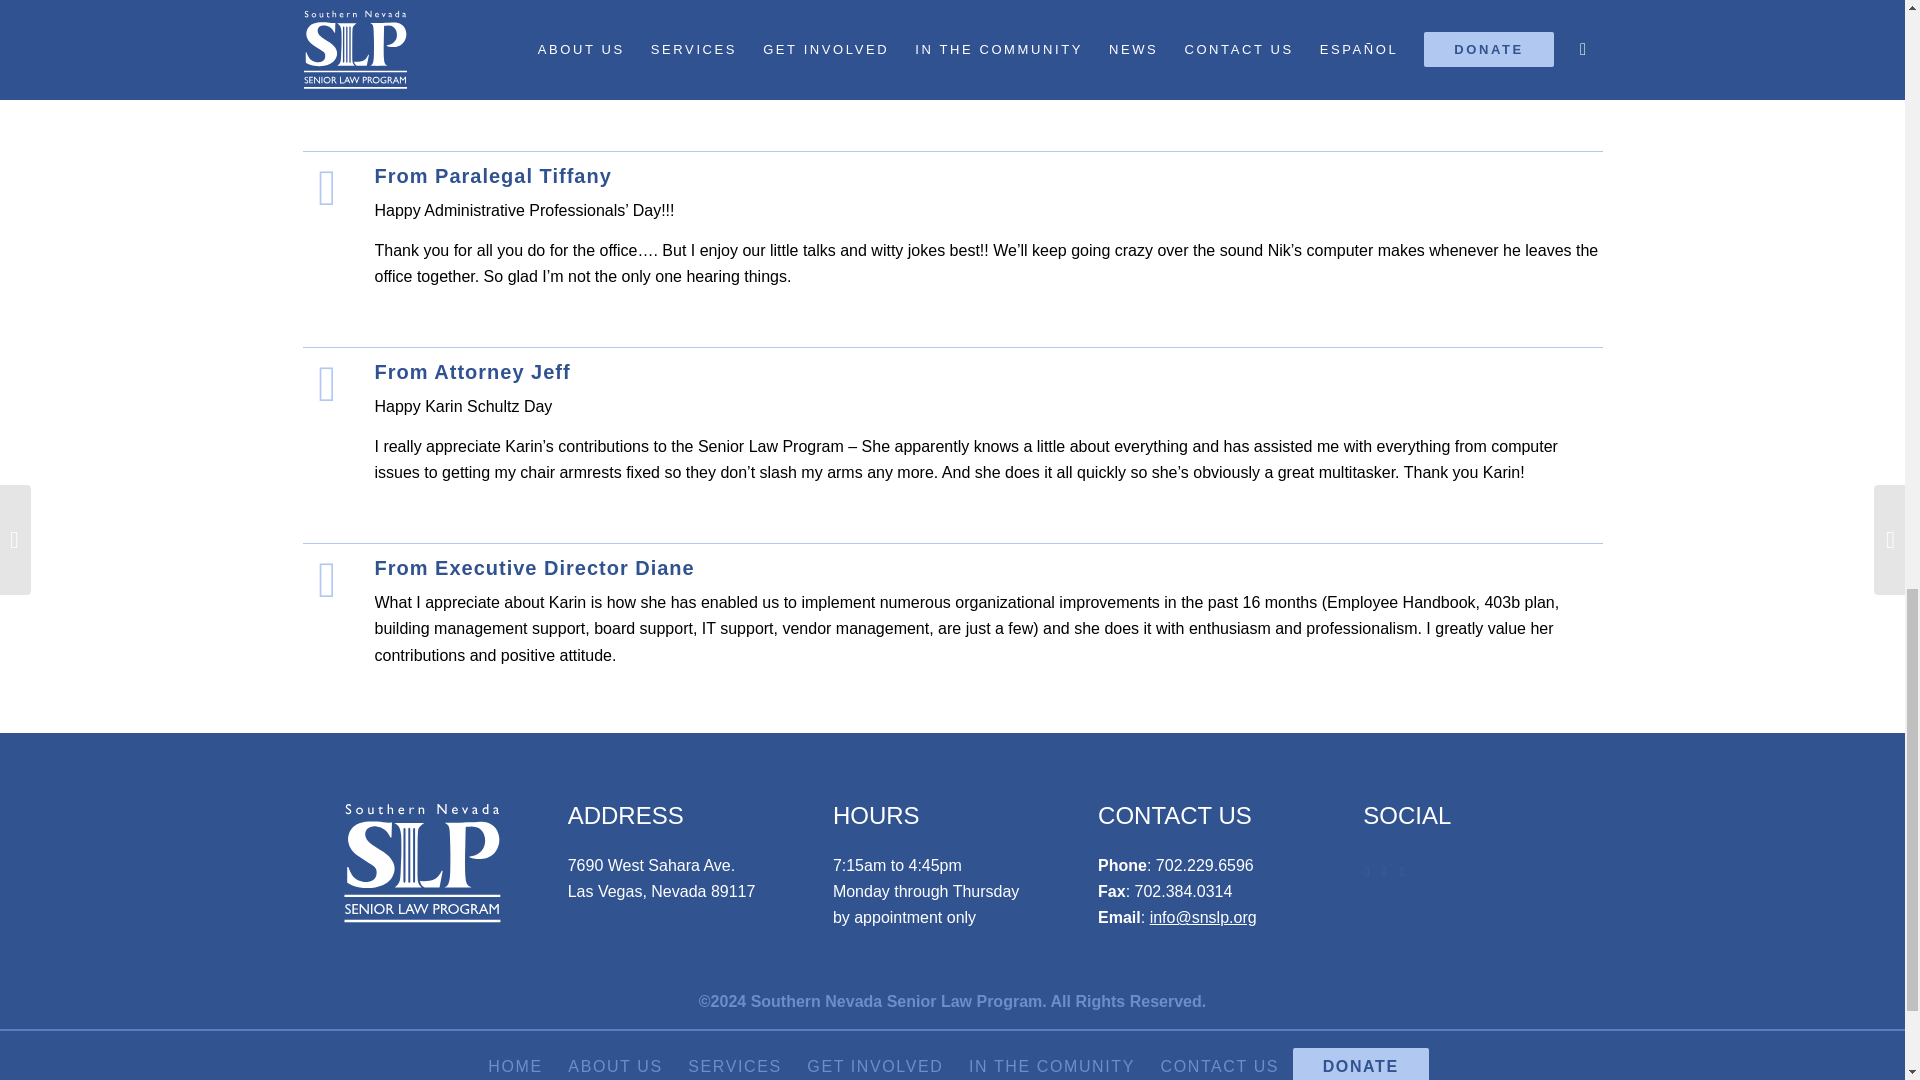 This screenshot has width=1920, height=1080. Describe the element at coordinates (614, 1066) in the screenshot. I see `ABOUT US` at that location.